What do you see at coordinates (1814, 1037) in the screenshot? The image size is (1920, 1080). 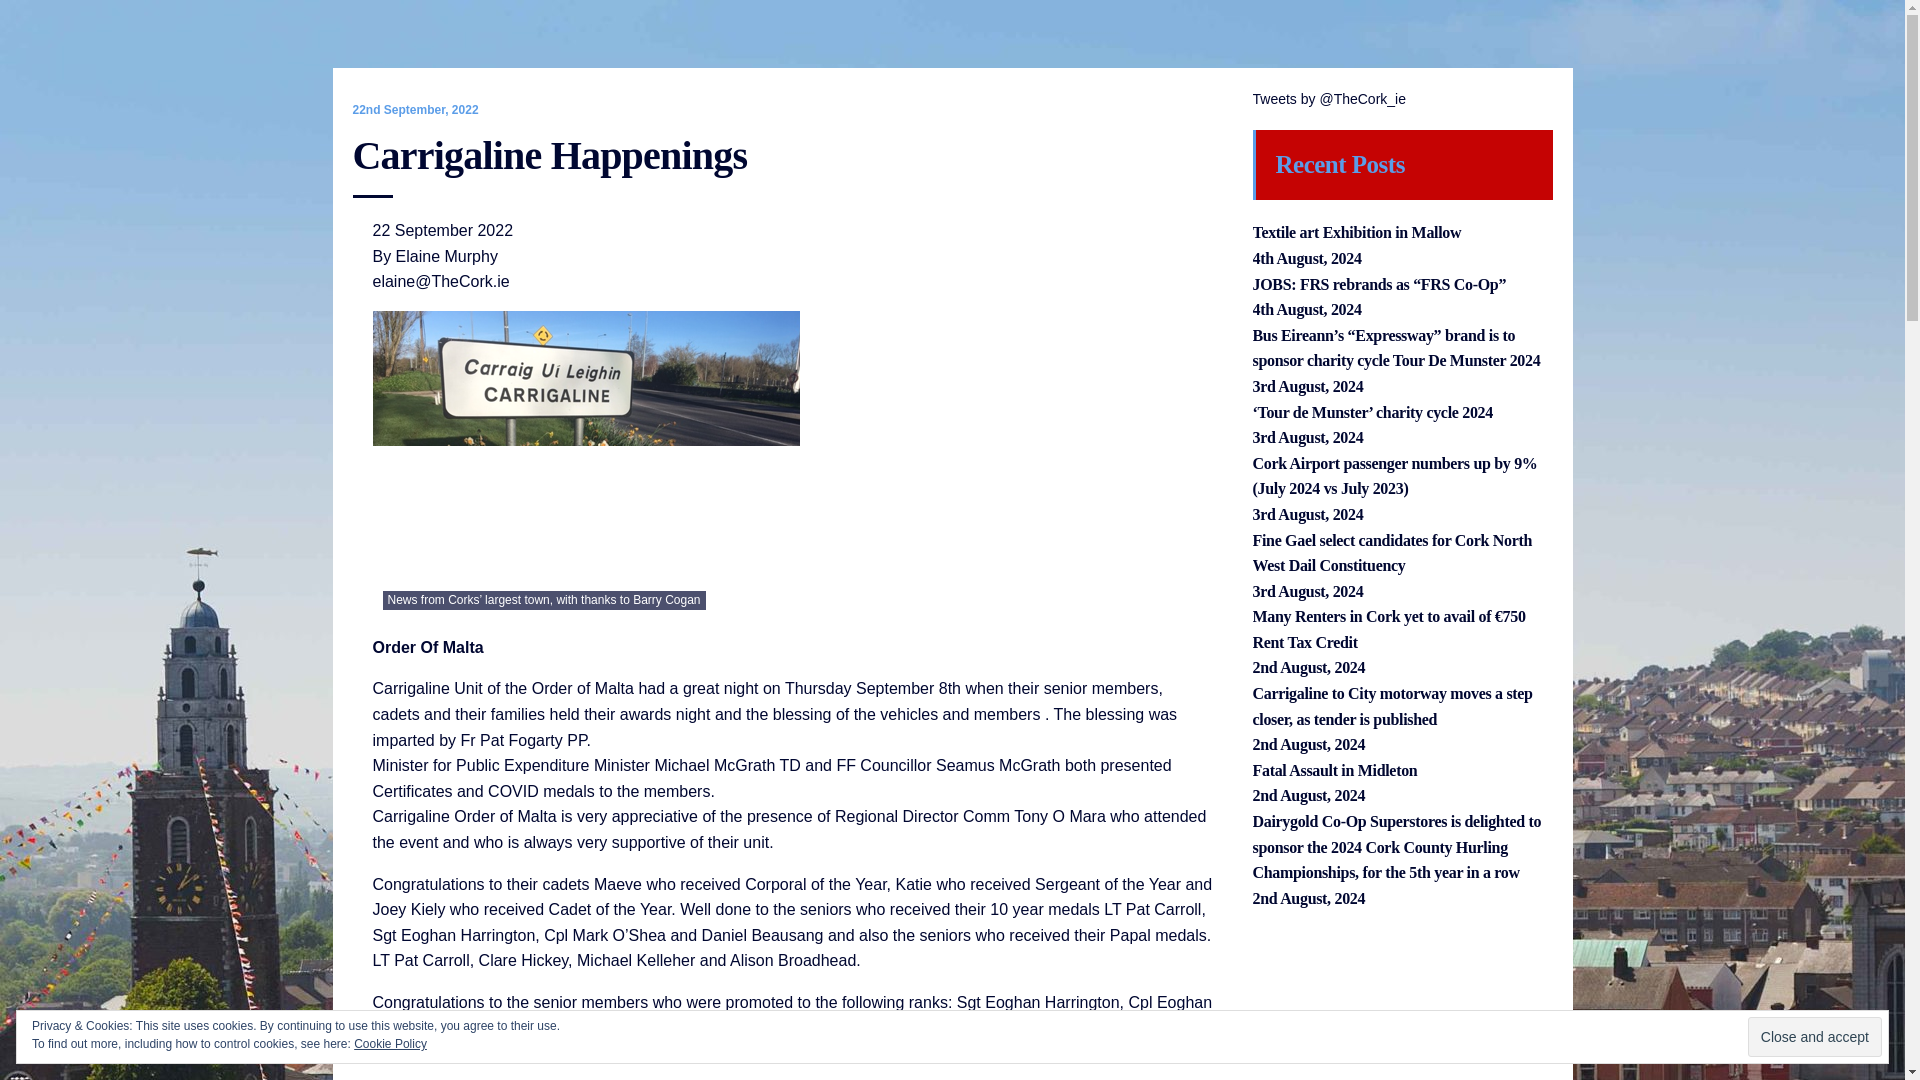 I see `Close and accept` at bounding box center [1814, 1037].